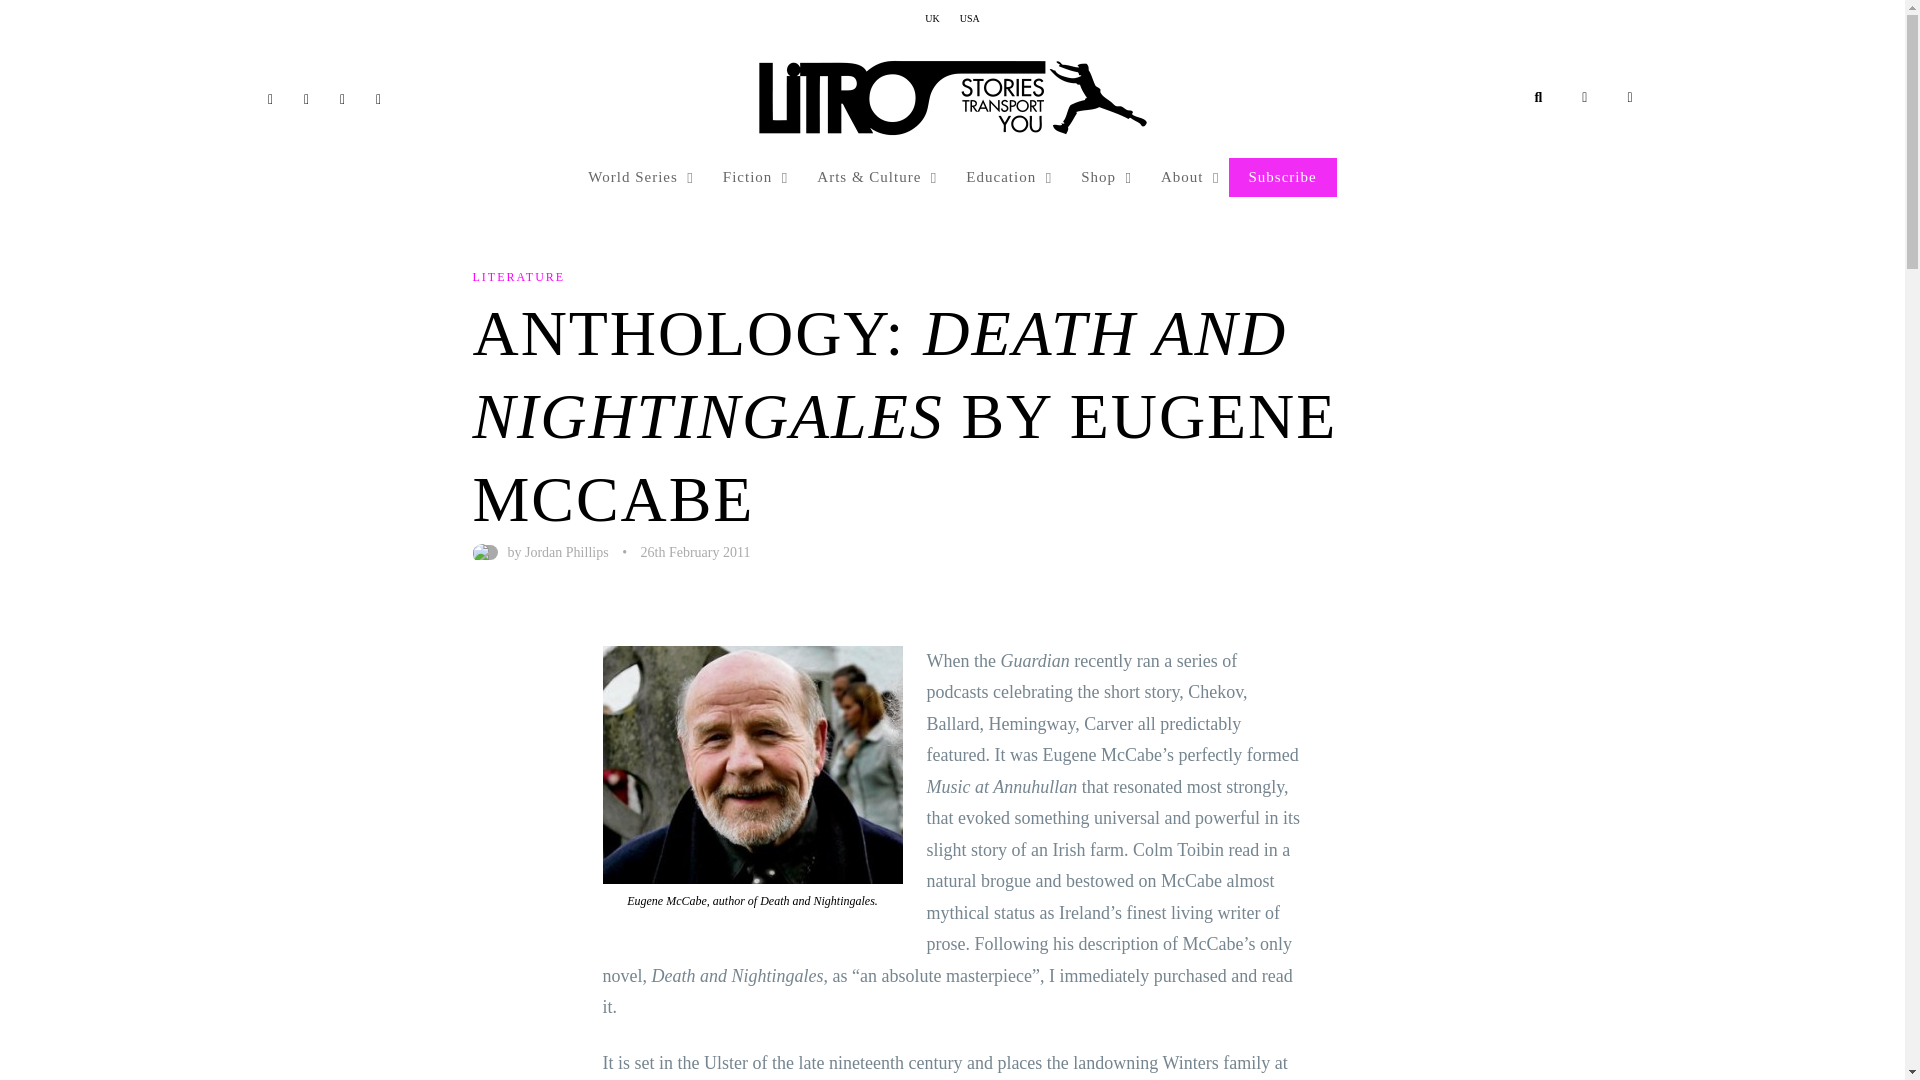 This screenshot has height=1080, width=1920. Describe the element at coordinates (696, 552) in the screenshot. I see `1:11 pm` at that location.